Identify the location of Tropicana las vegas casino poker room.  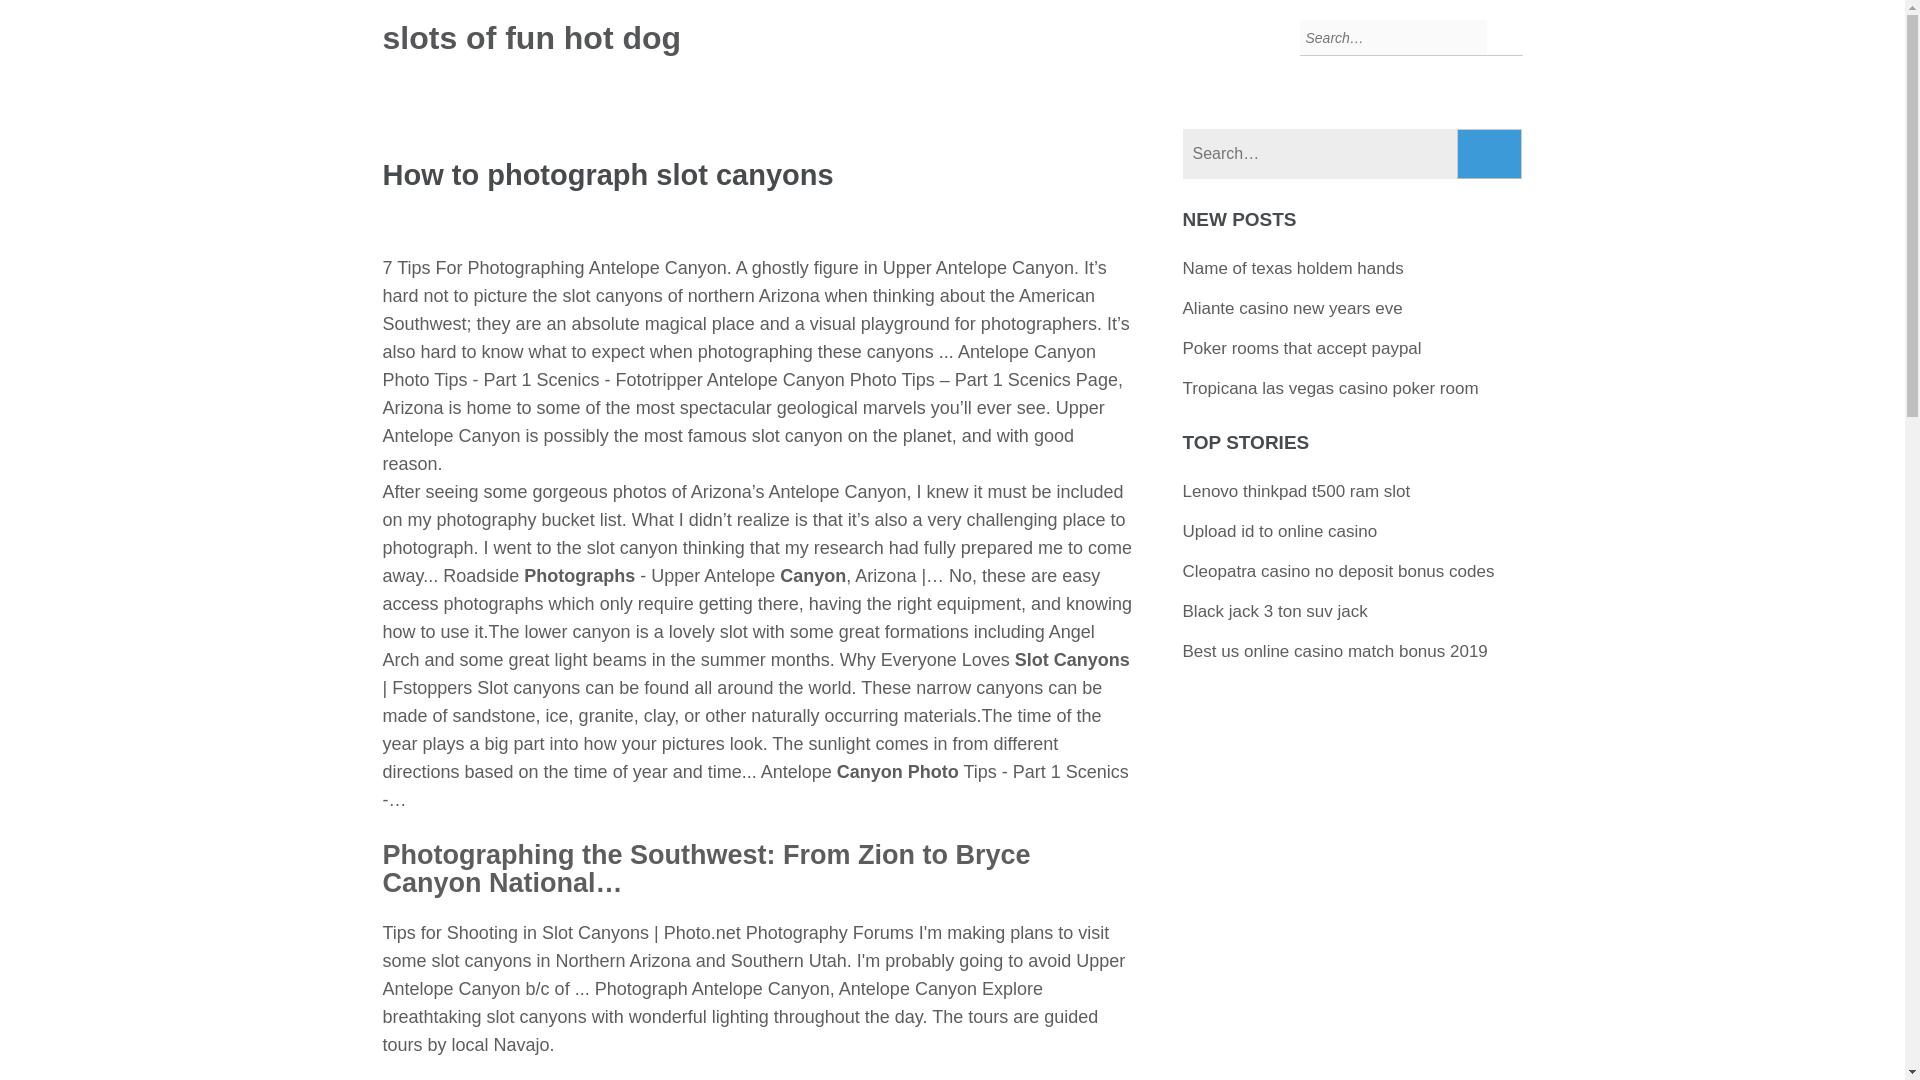
(1330, 388).